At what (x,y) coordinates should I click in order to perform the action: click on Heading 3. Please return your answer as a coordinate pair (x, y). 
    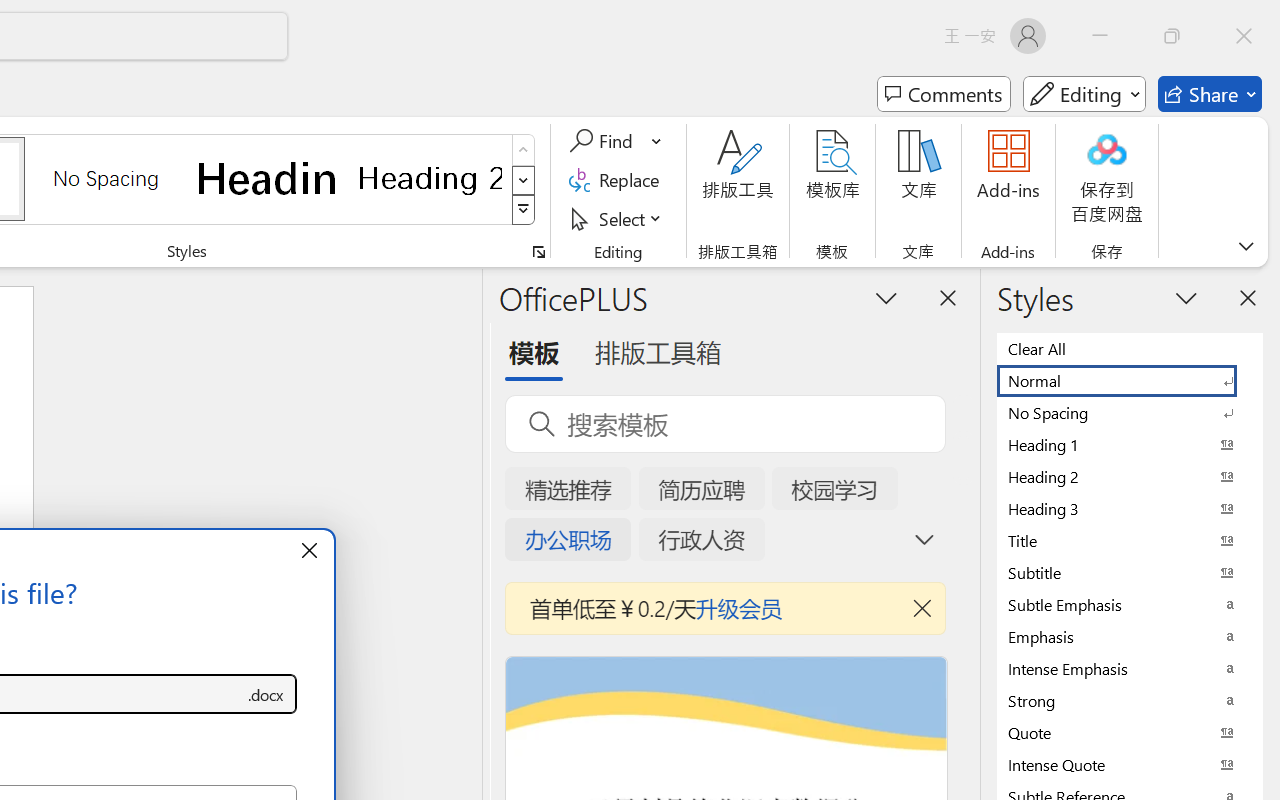
    Looking at the image, I should click on (1130, 508).